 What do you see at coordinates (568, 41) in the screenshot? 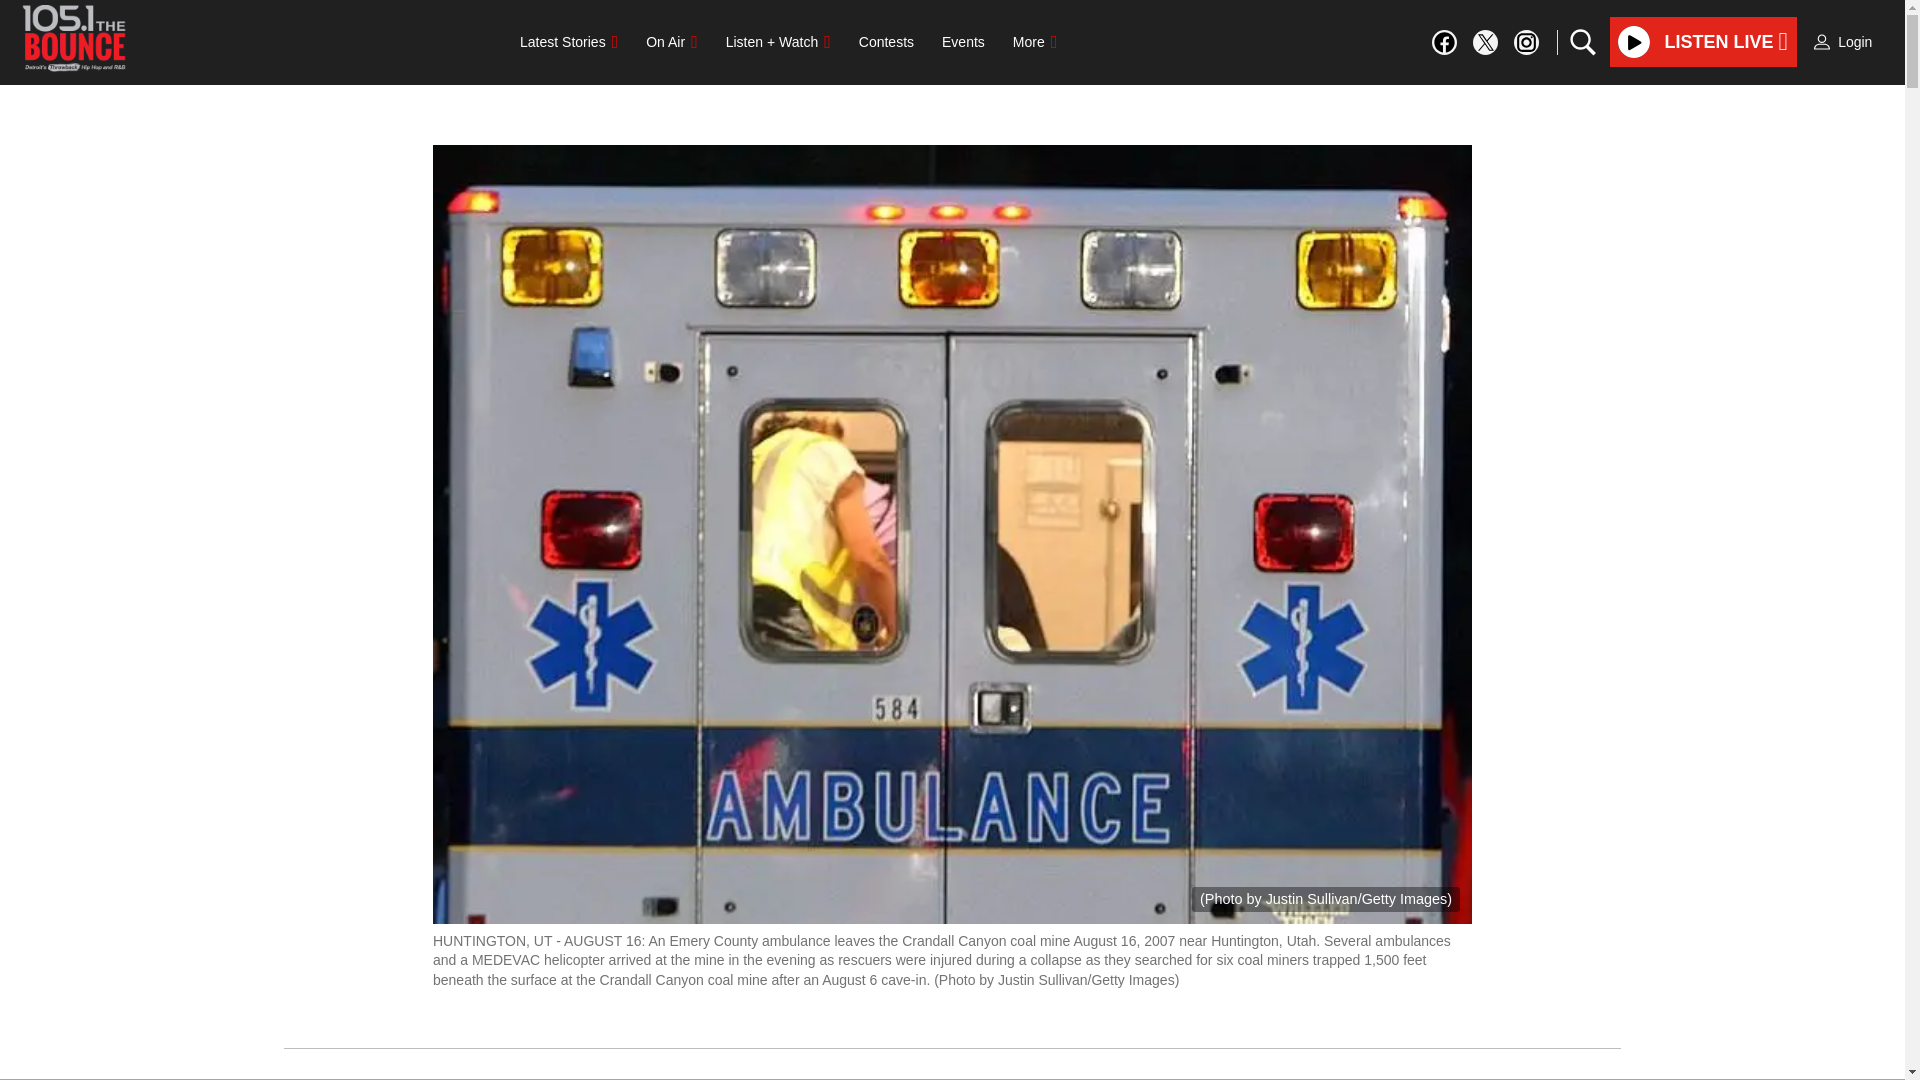
I see `Latest Stories` at bounding box center [568, 41].